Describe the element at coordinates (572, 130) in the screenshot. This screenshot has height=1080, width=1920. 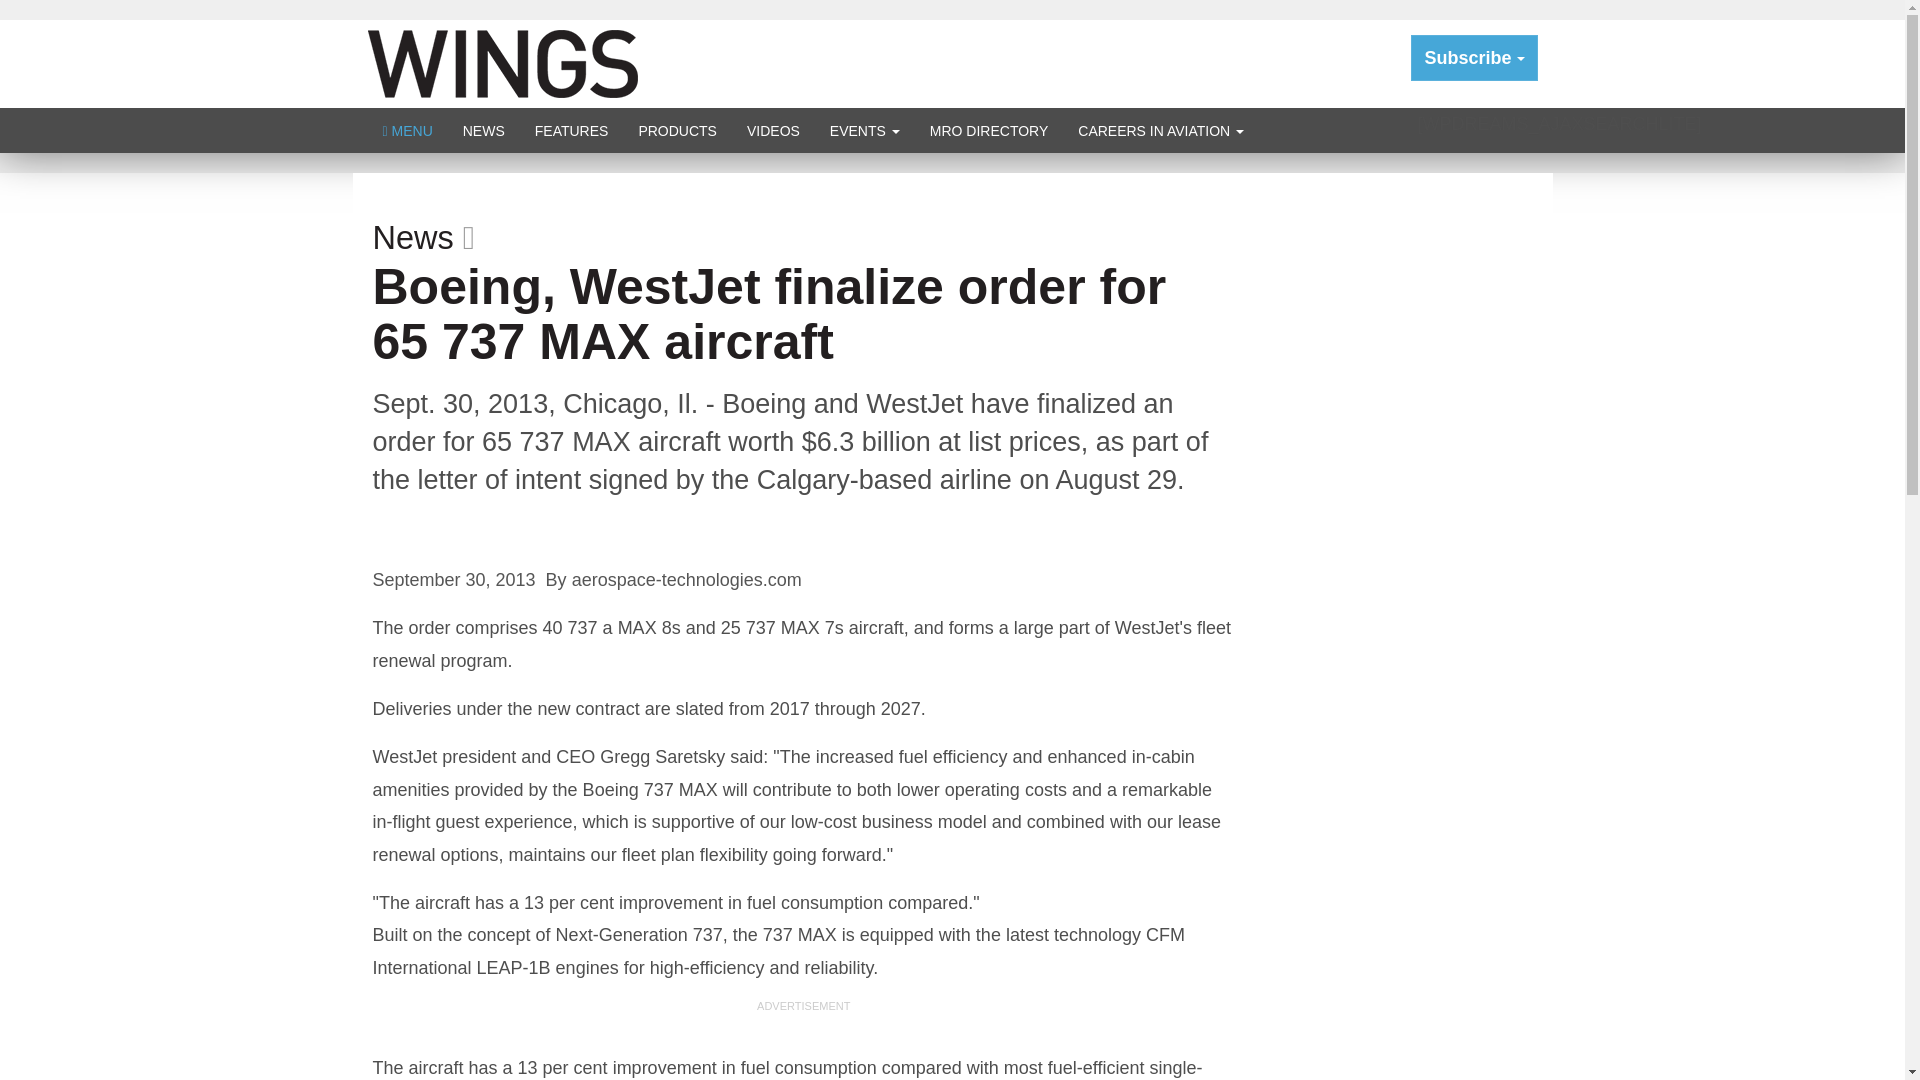
I see `FEATURES` at that location.